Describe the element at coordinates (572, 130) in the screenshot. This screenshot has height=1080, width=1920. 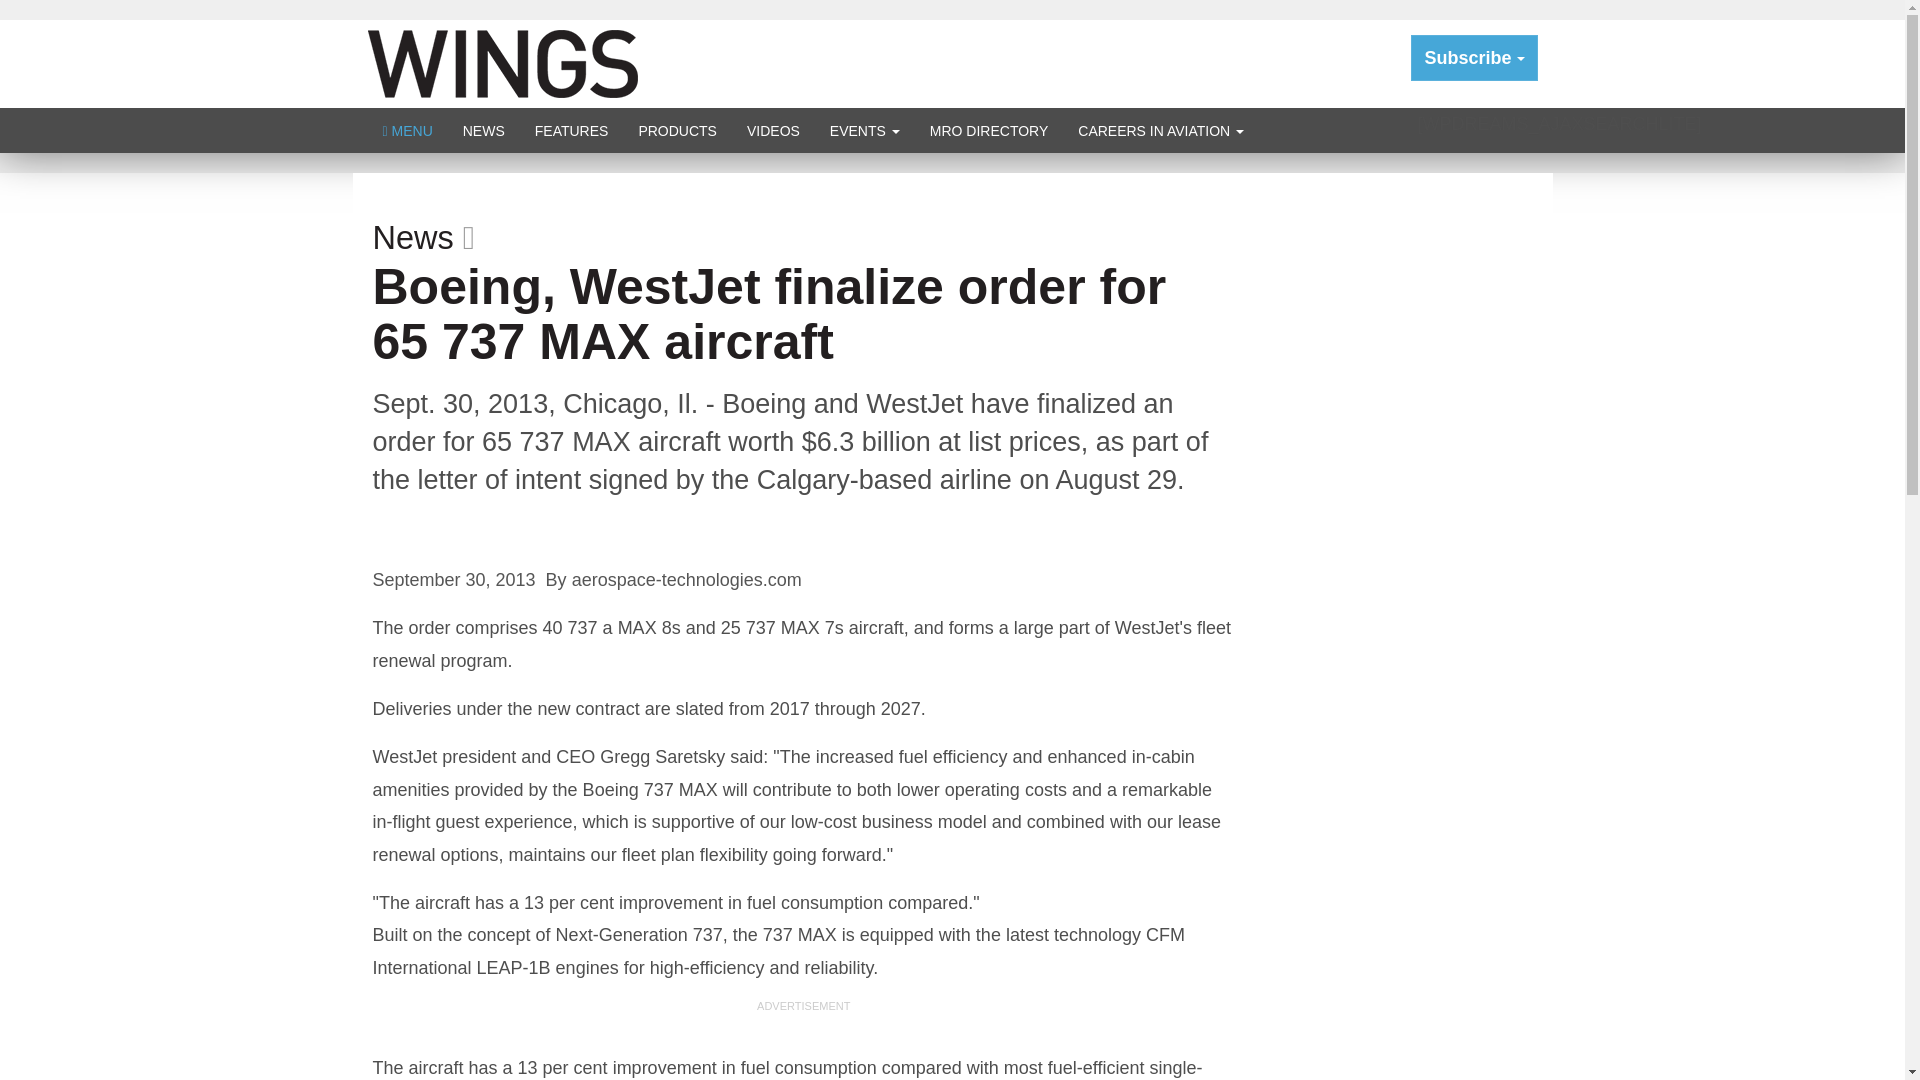
I see `FEATURES` at that location.